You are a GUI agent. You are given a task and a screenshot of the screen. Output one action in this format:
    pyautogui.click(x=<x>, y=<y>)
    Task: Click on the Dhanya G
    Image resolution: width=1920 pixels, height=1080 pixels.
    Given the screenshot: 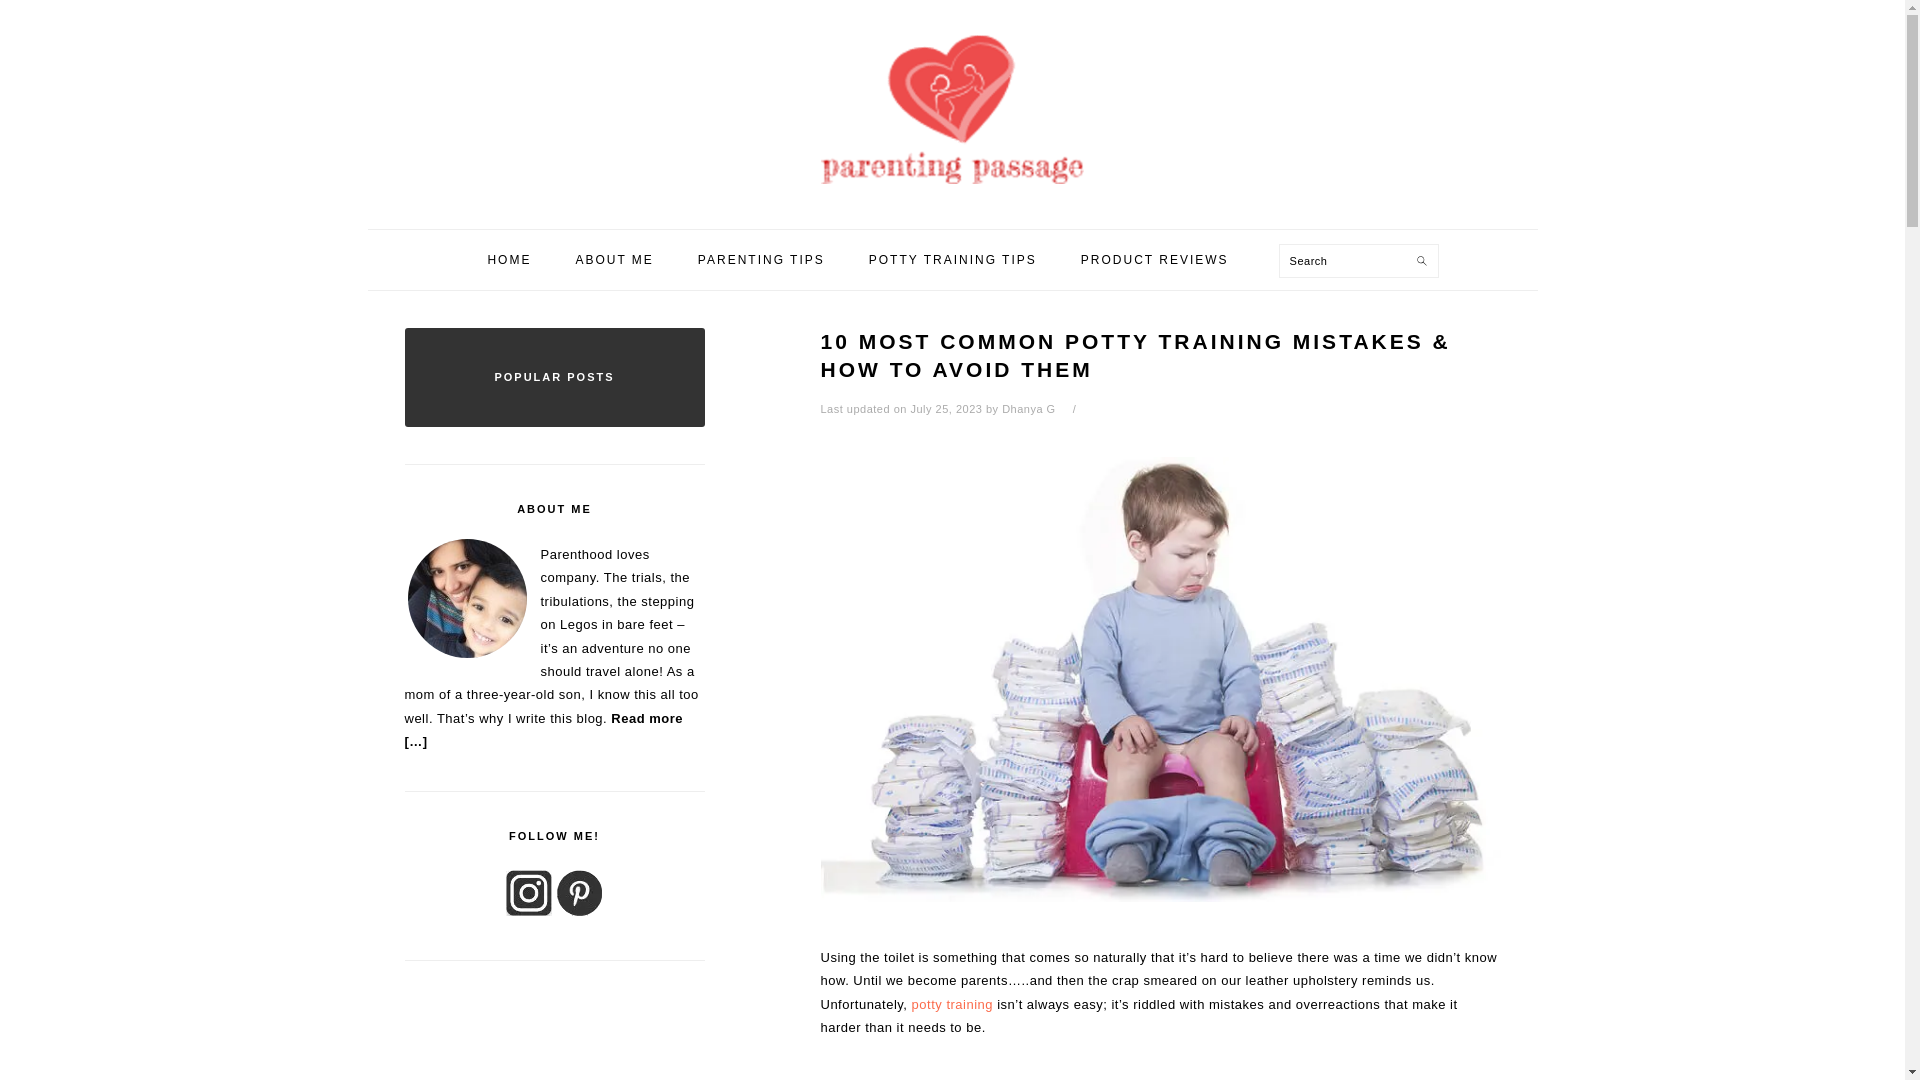 What is the action you would take?
    pyautogui.click(x=1029, y=408)
    